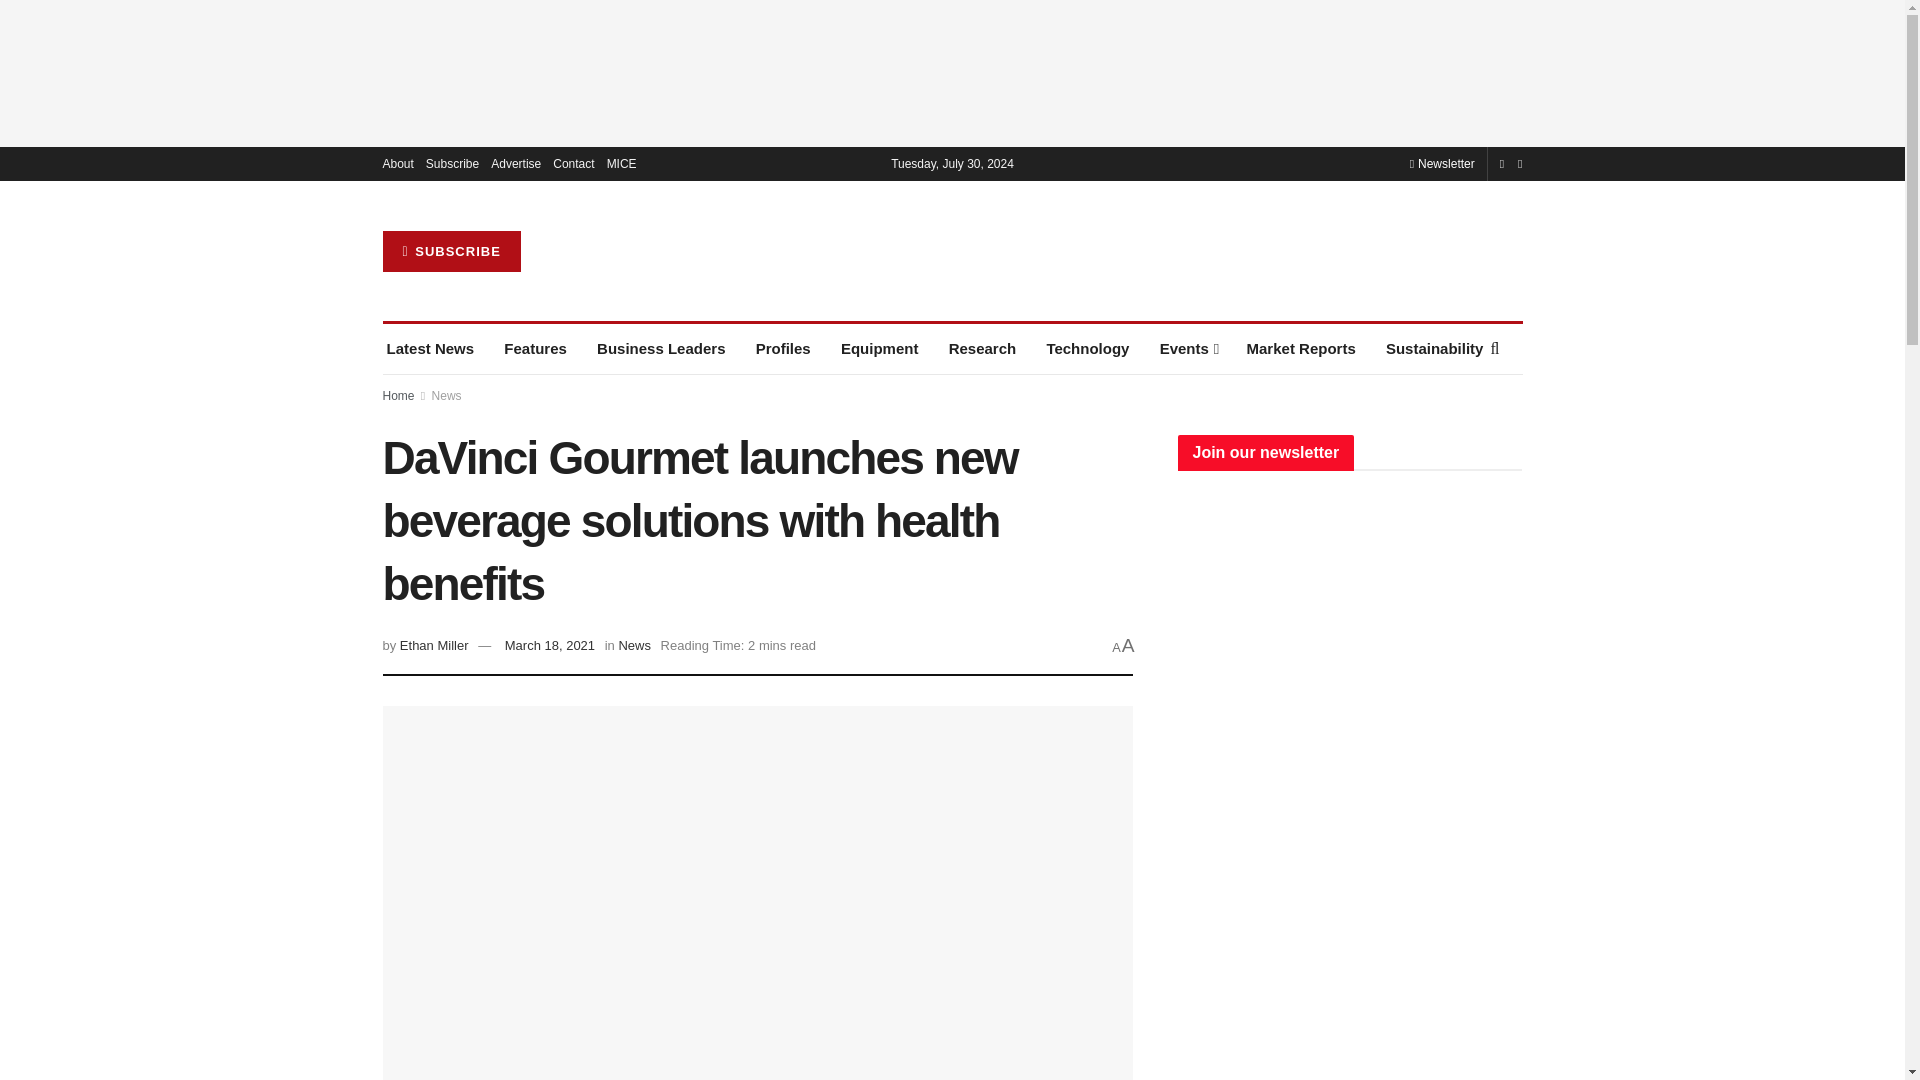  Describe the element at coordinates (783, 348) in the screenshot. I see `Profiles` at that location.